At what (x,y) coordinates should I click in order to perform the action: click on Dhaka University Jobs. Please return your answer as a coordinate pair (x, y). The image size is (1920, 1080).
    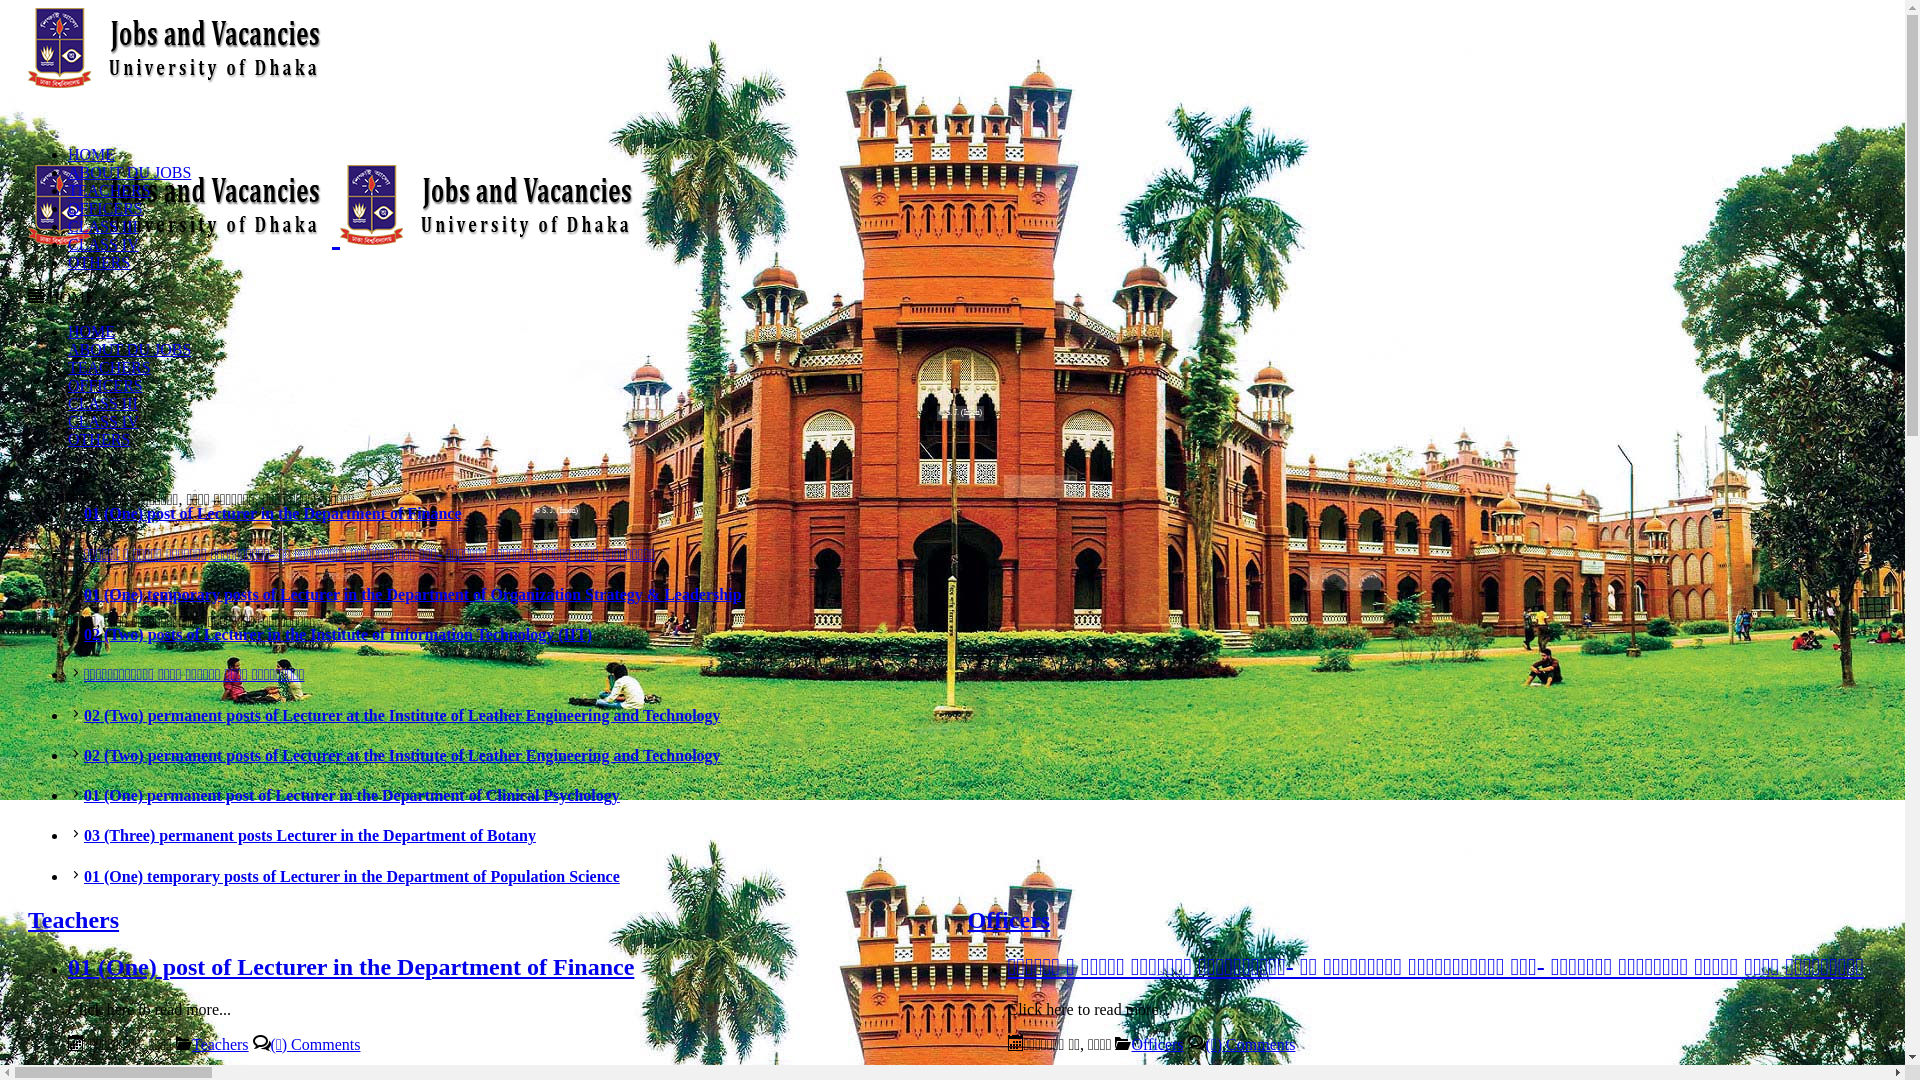
    Looking at the image, I should click on (336, 234).